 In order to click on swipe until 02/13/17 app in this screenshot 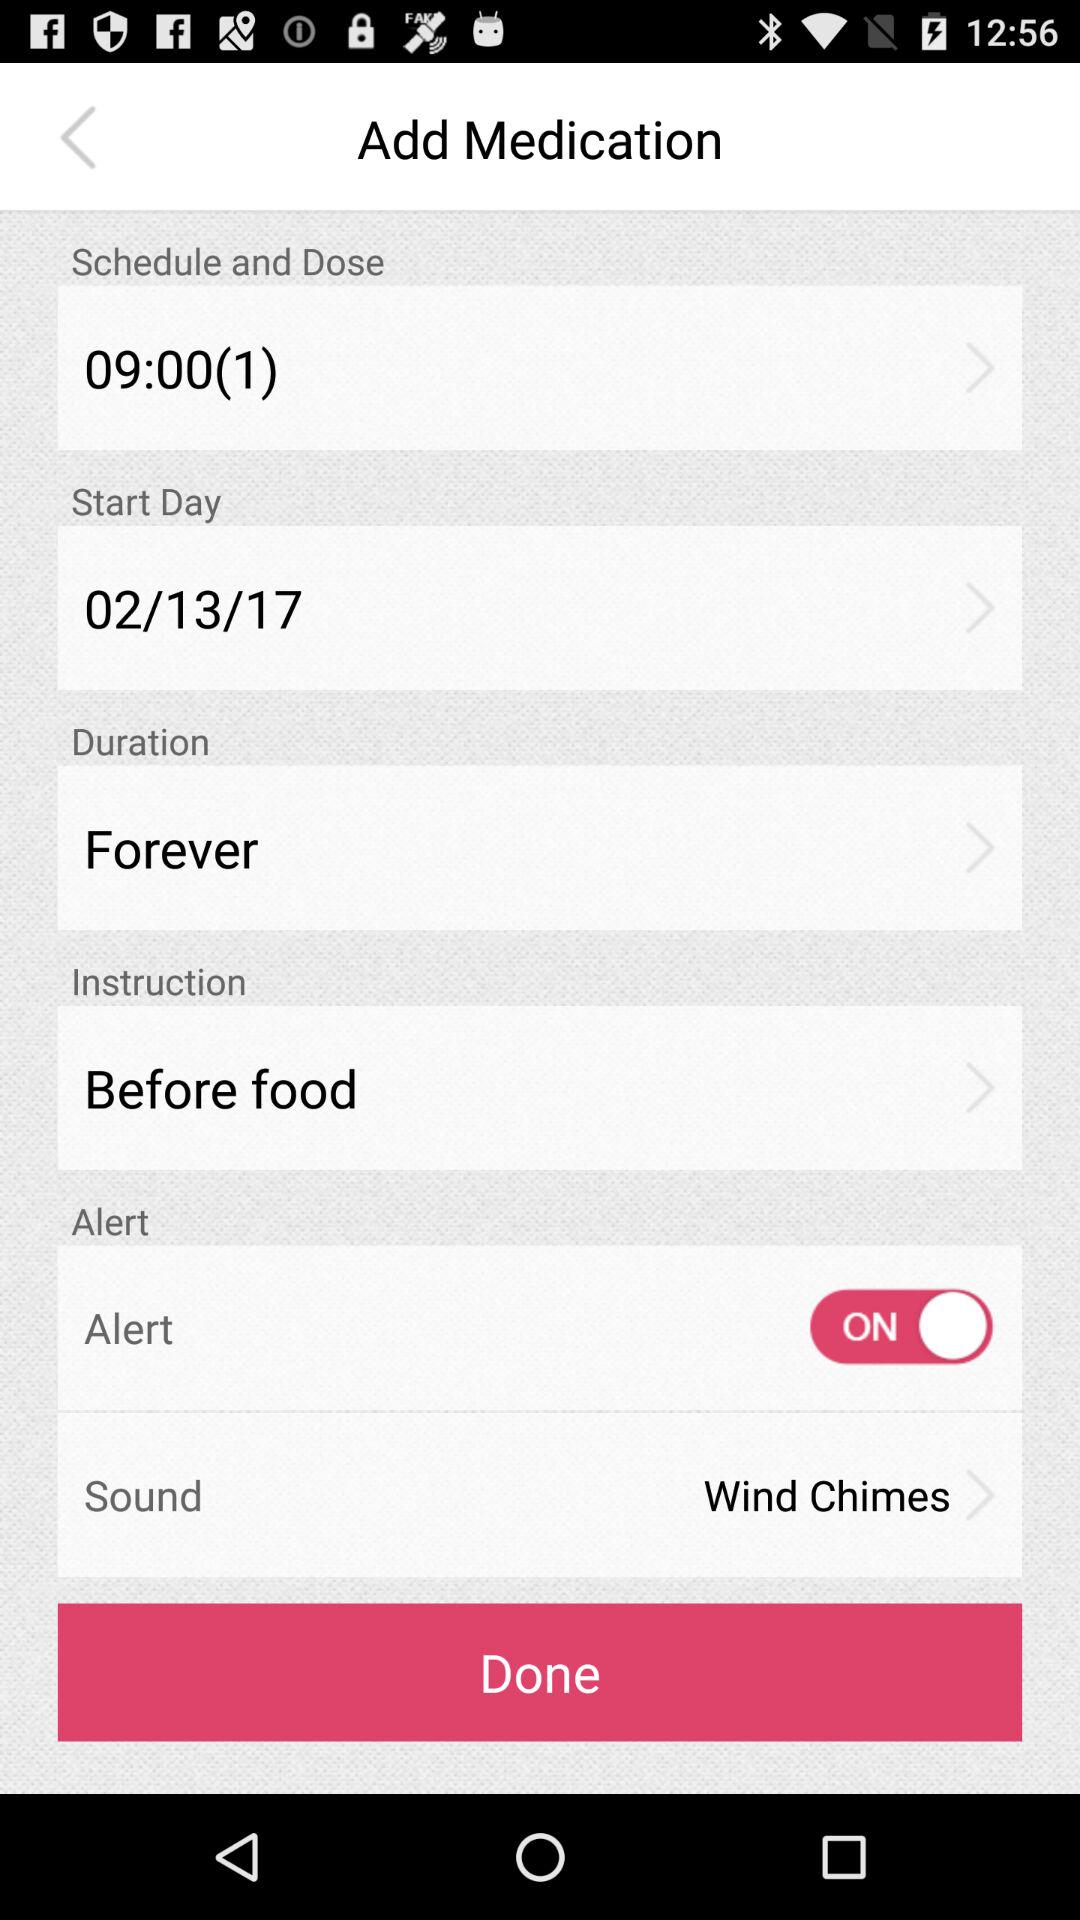, I will do `click(540, 608)`.